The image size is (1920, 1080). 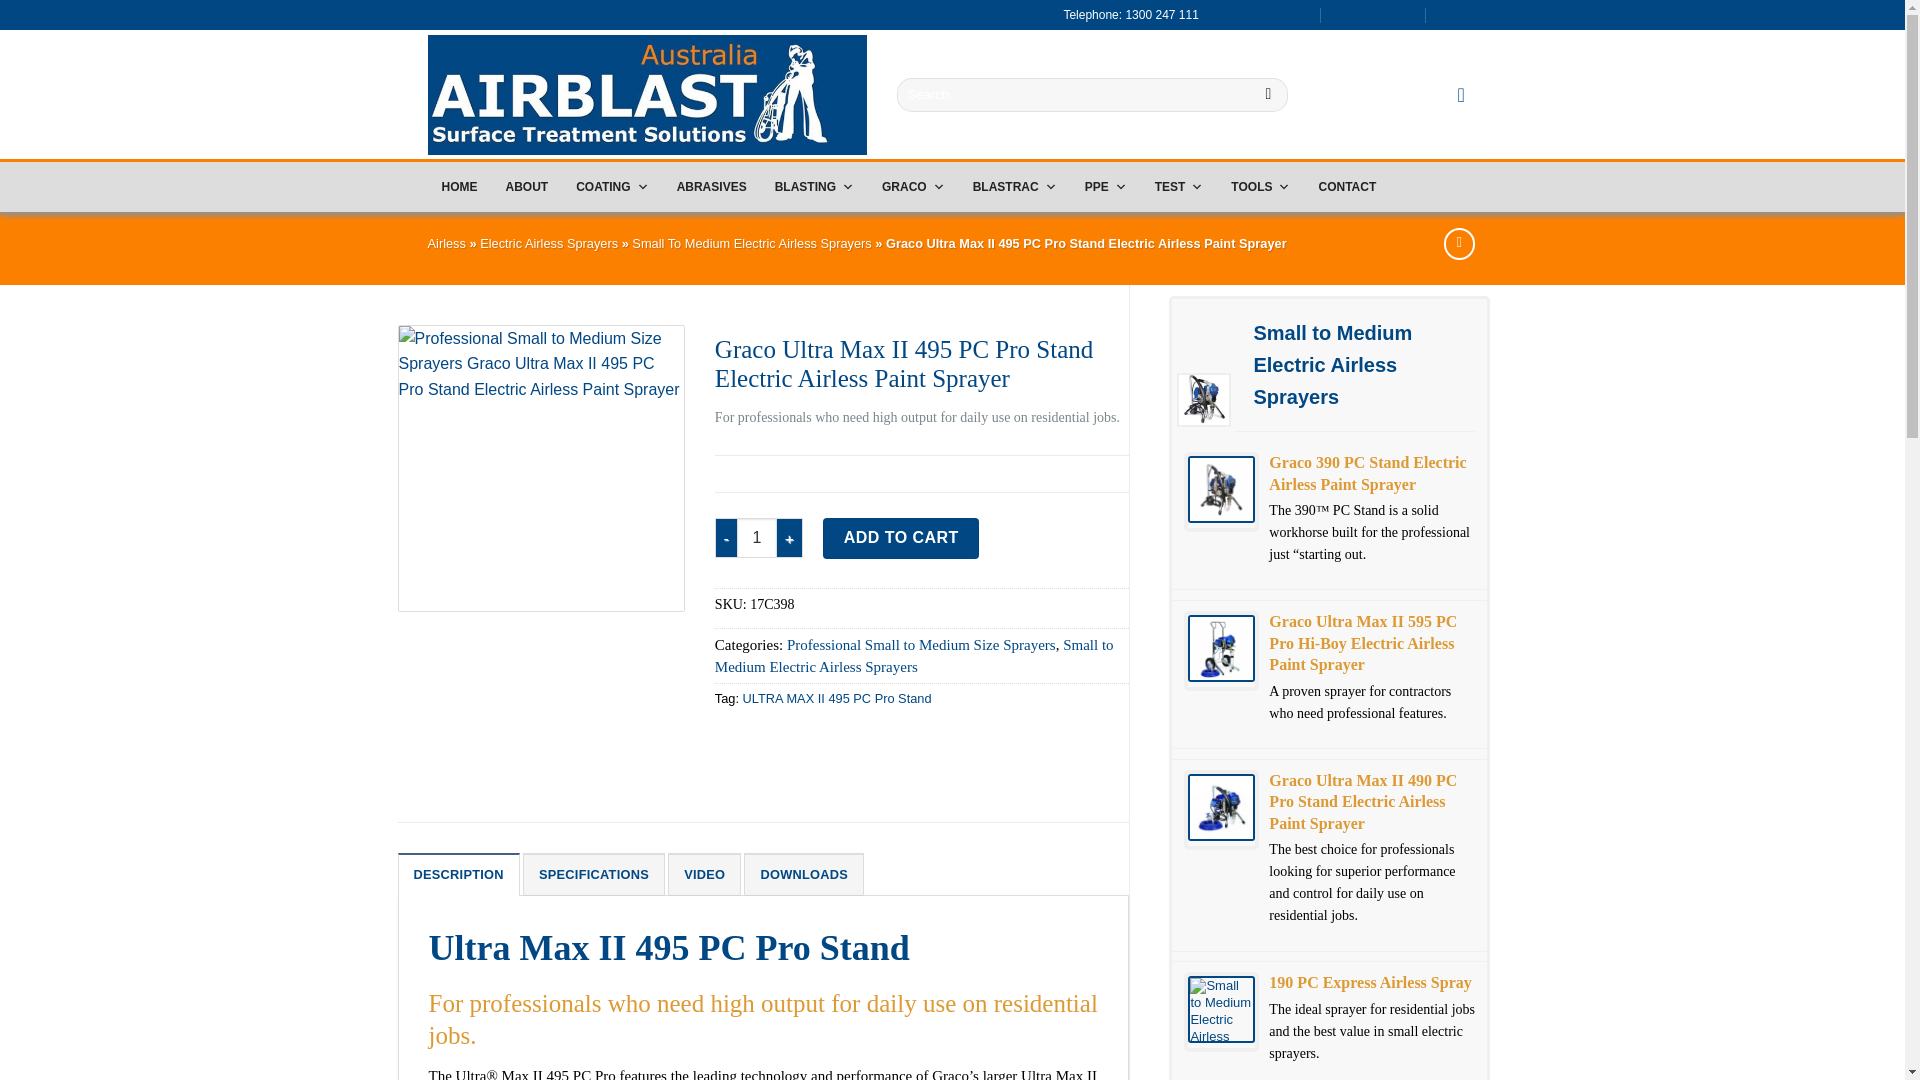 I want to click on LOGIN, so click(x=1458, y=15).